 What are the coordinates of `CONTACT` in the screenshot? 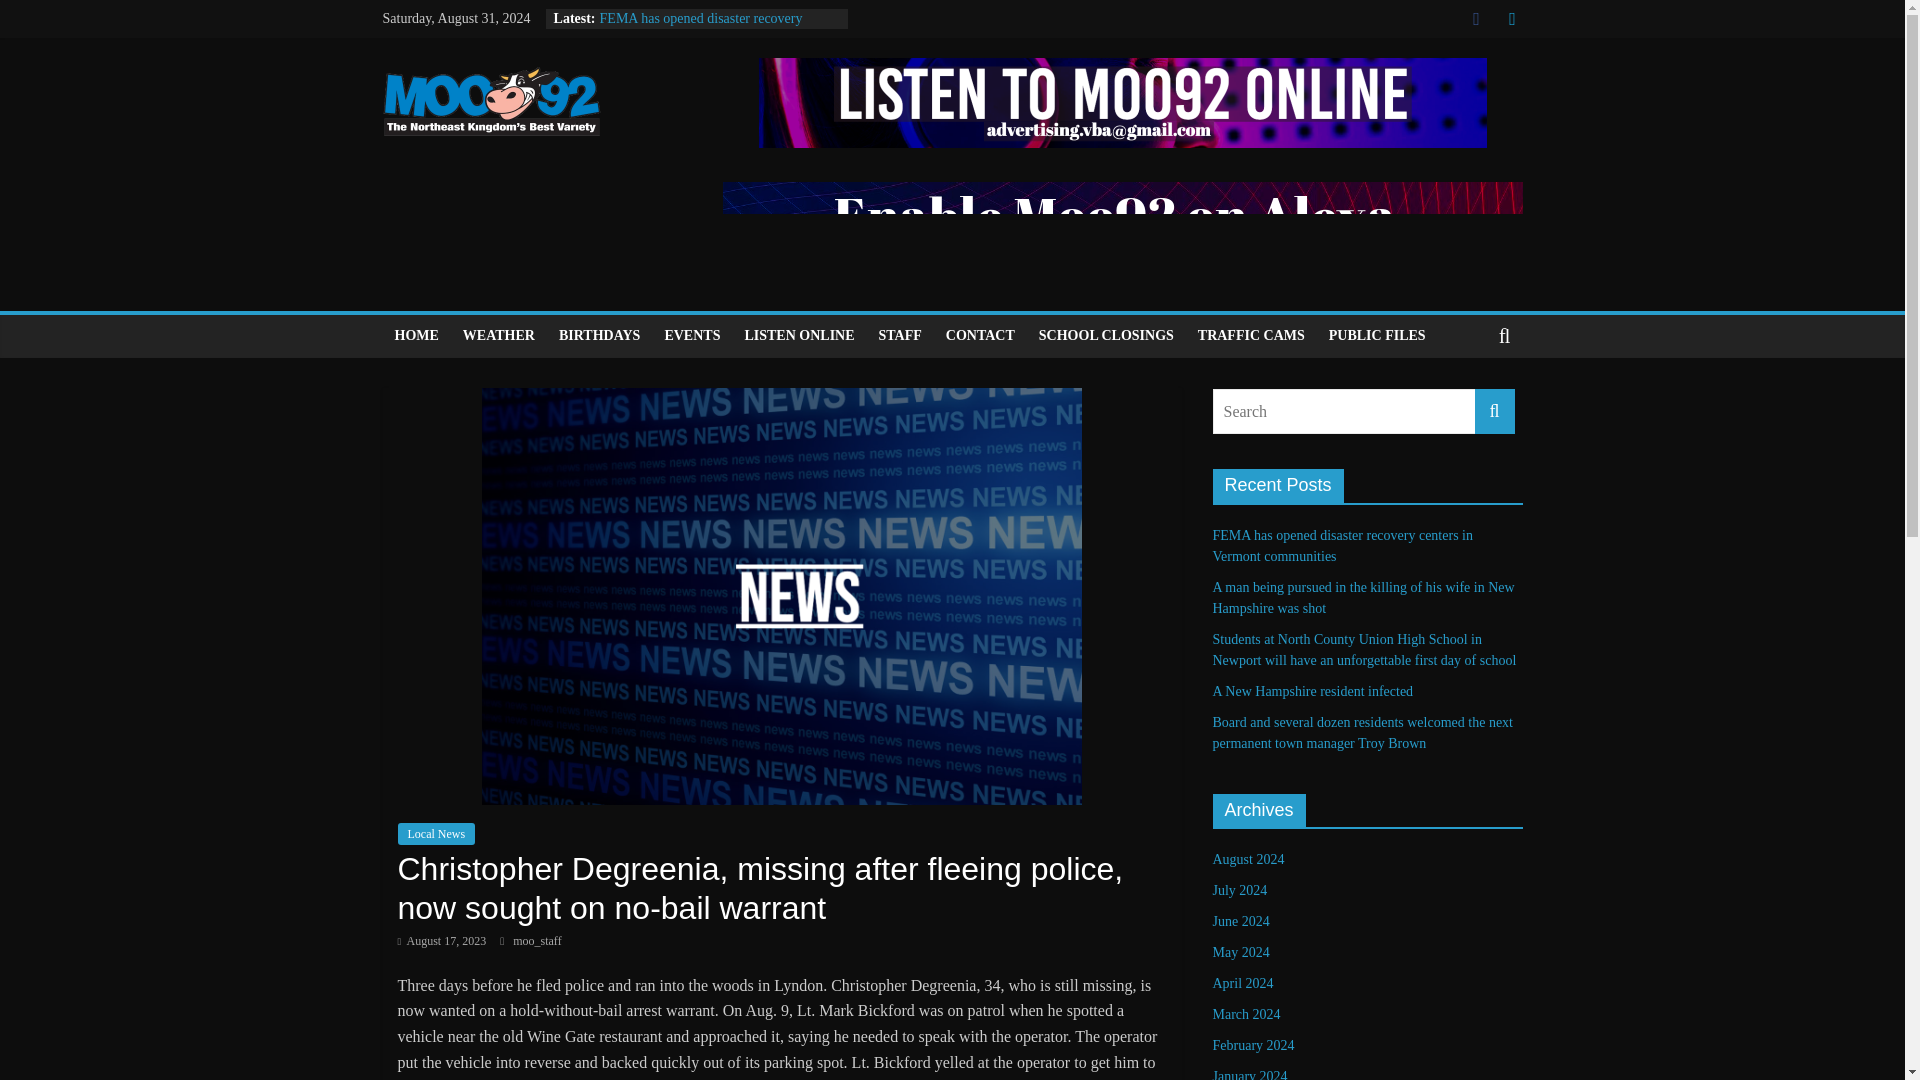 It's located at (980, 336).